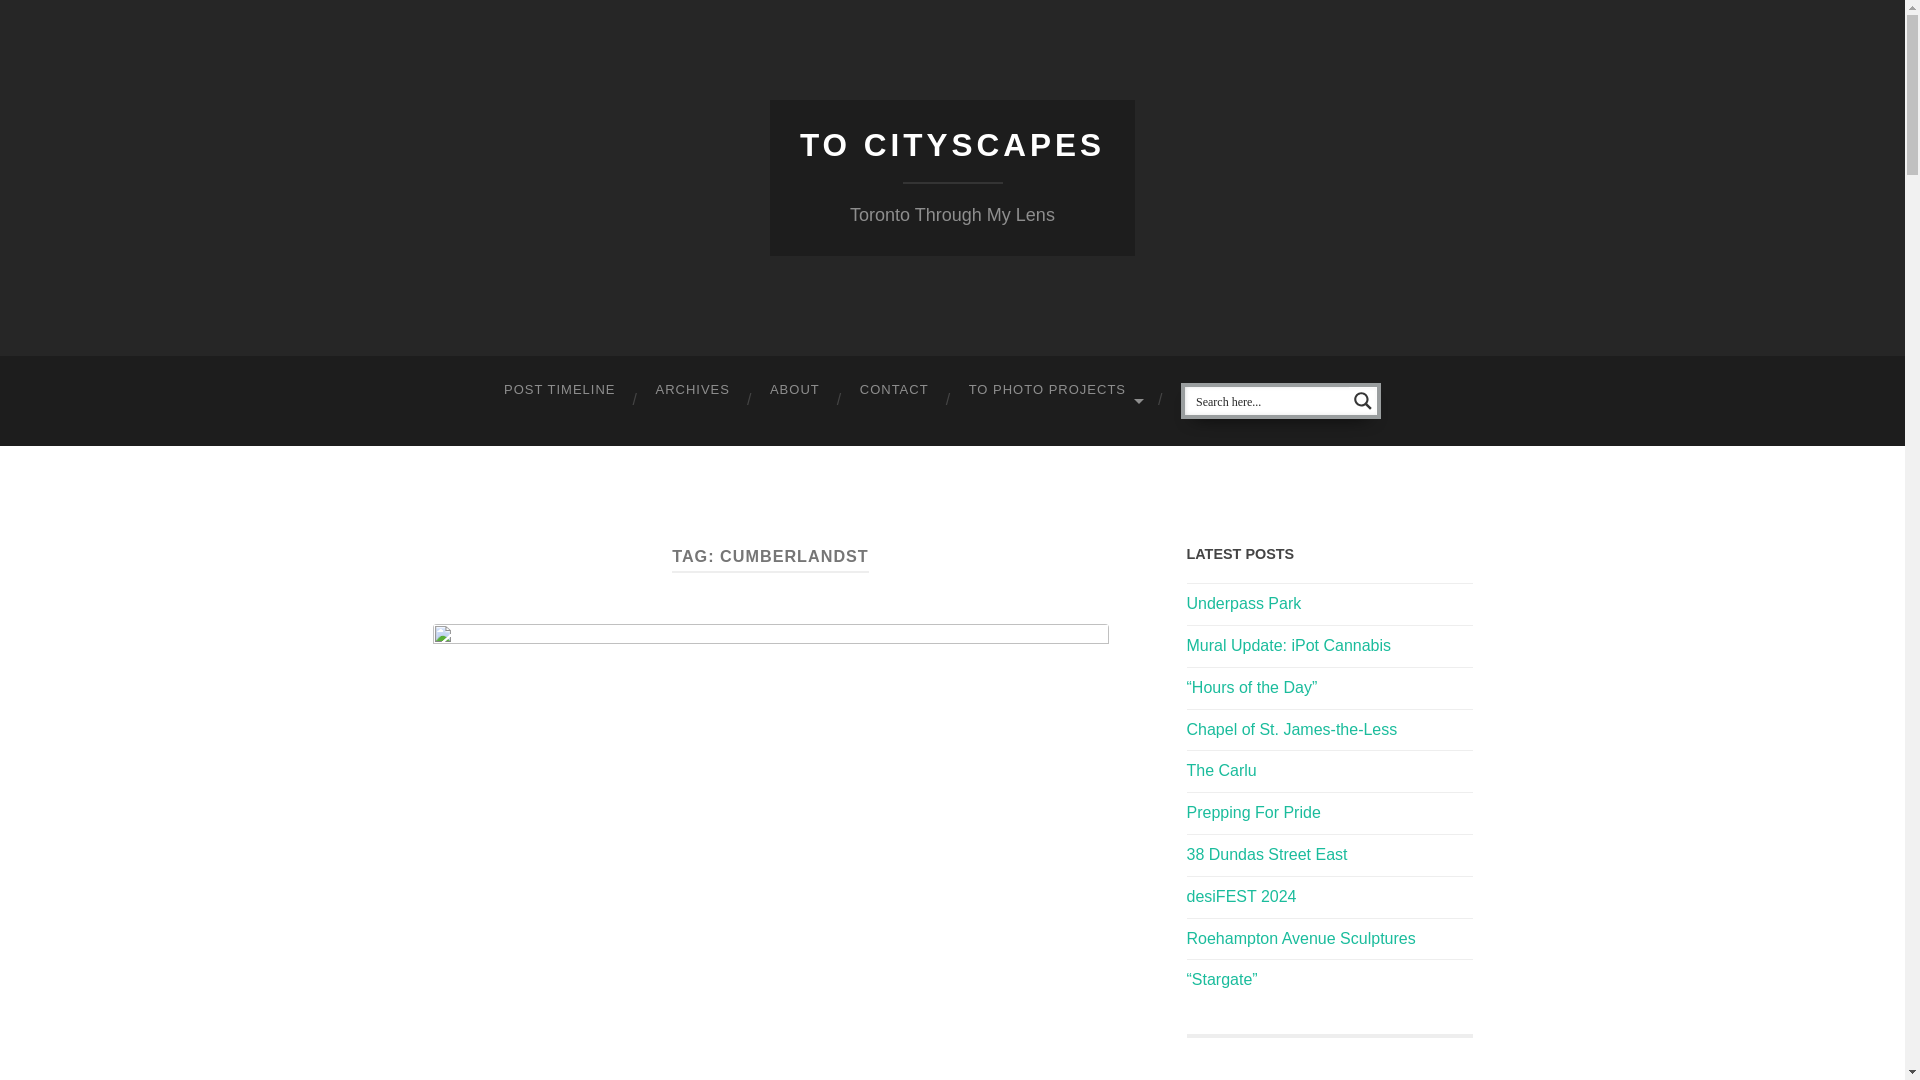 Image resolution: width=1920 pixels, height=1080 pixels. Describe the element at coordinates (1054, 390) in the screenshot. I see `TO PHOTO PROJECTS` at that location.